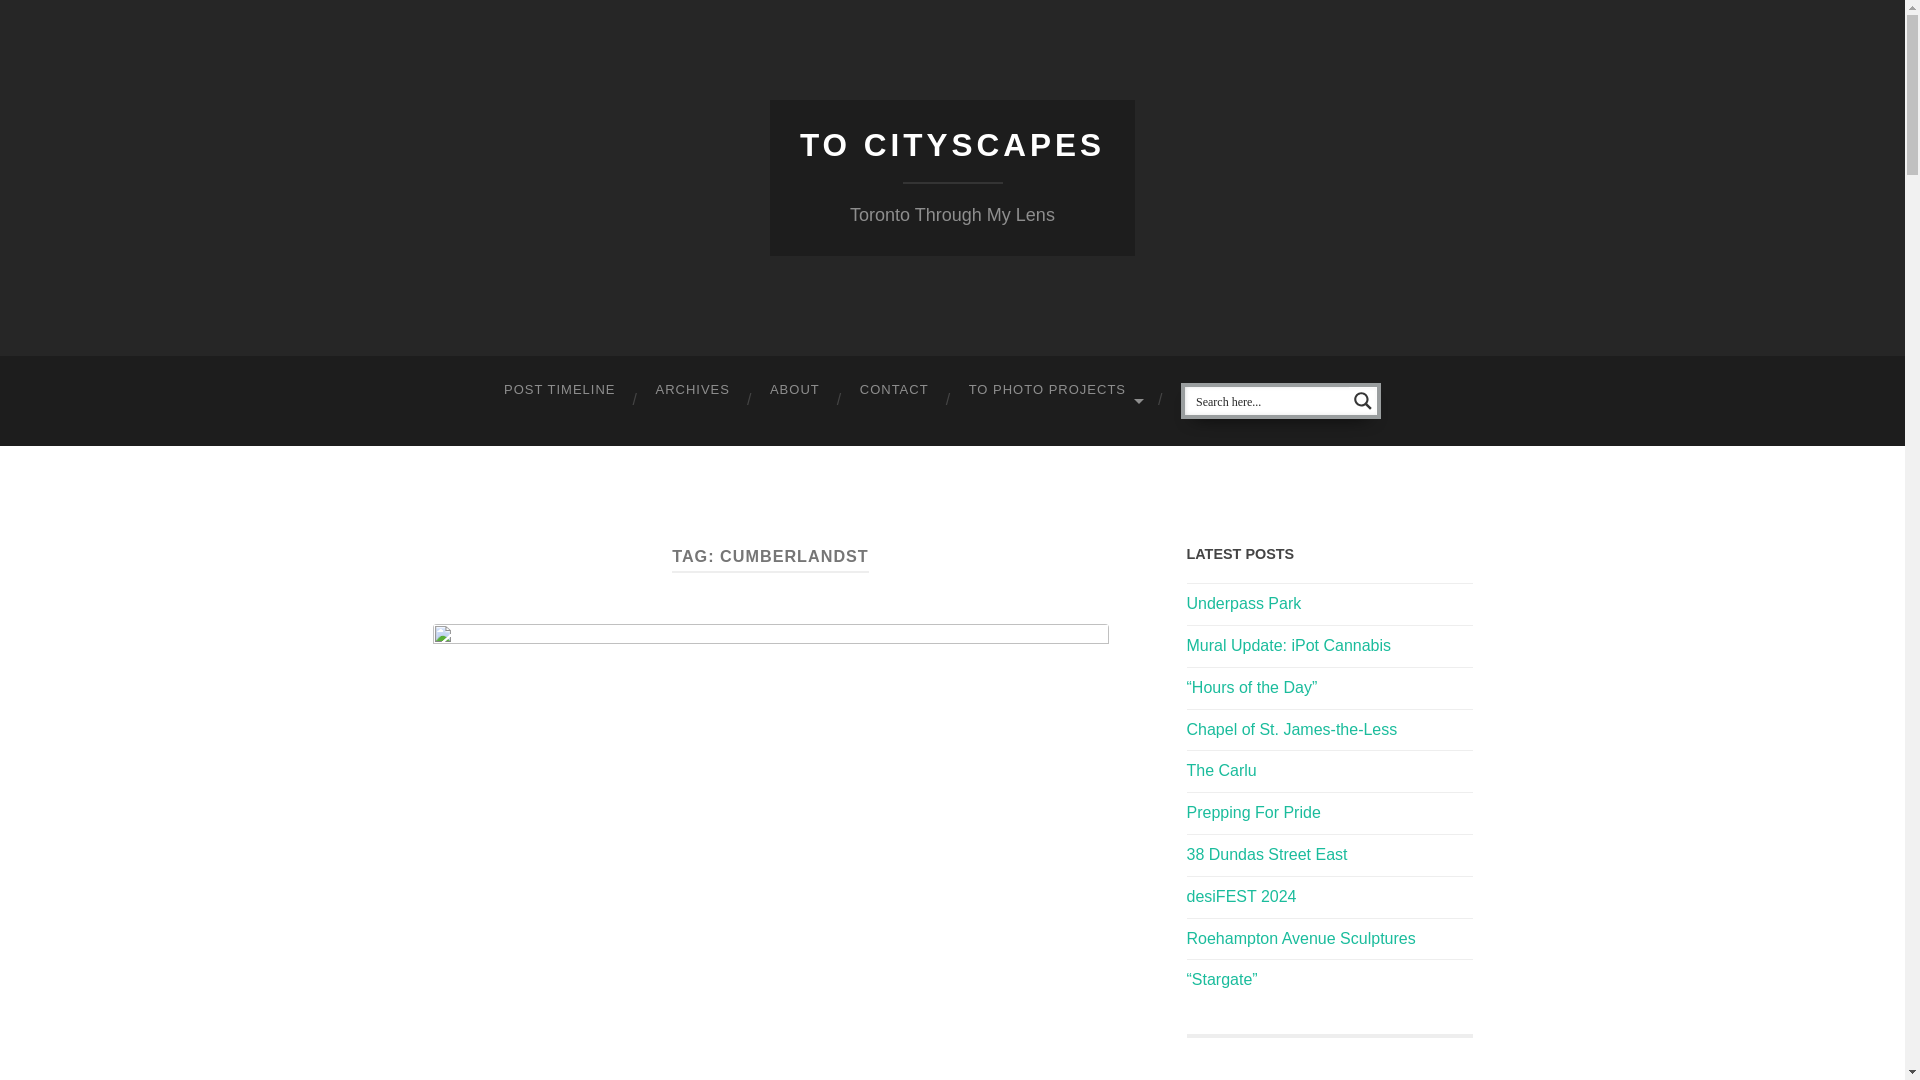 Image resolution: width=1920 pixels, height=1080 pixels. Describe the element at coordinates (1054, 390) in the screenshot. I see `TO PHOTO PROJECTS` at that location.